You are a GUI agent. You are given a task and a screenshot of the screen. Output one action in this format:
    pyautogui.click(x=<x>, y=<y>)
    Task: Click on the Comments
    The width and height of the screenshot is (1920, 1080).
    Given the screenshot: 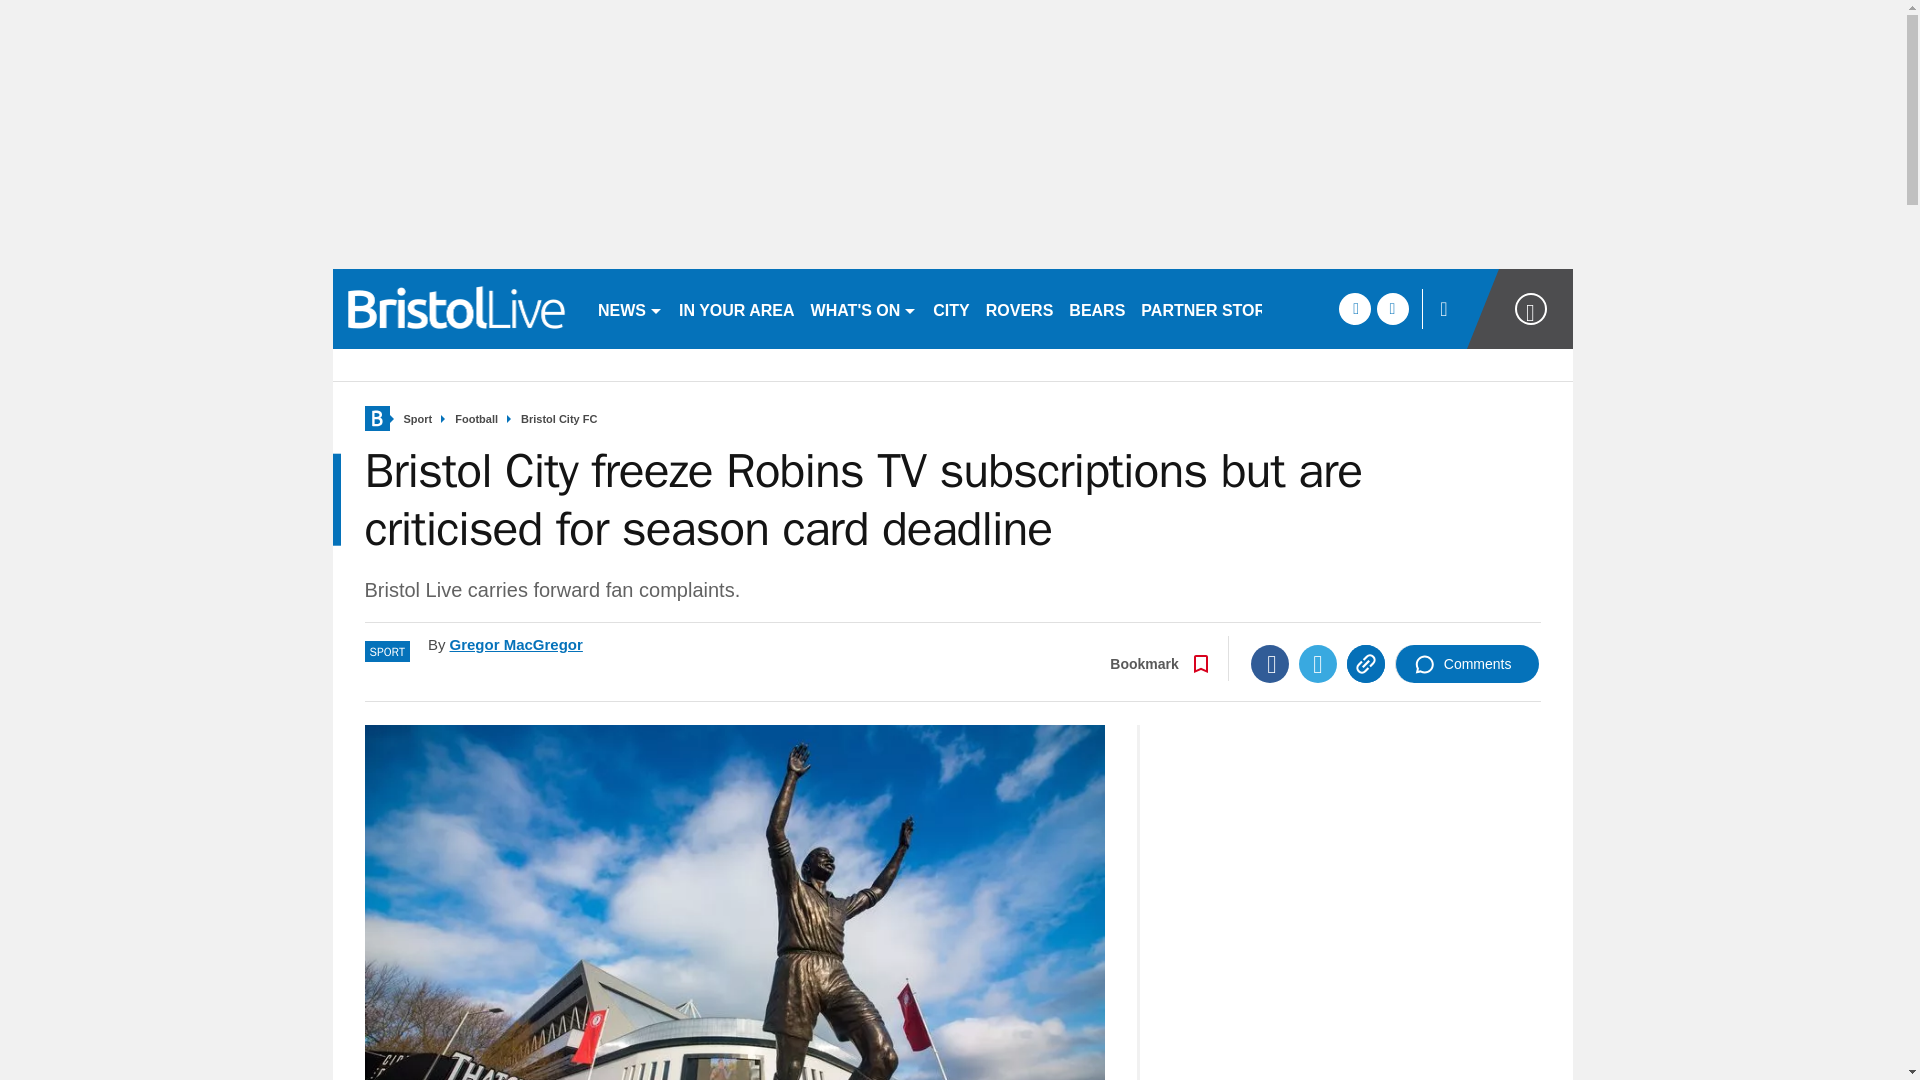 What is the action you would take?
    pyautogui.click(x=1467, y=663)
    